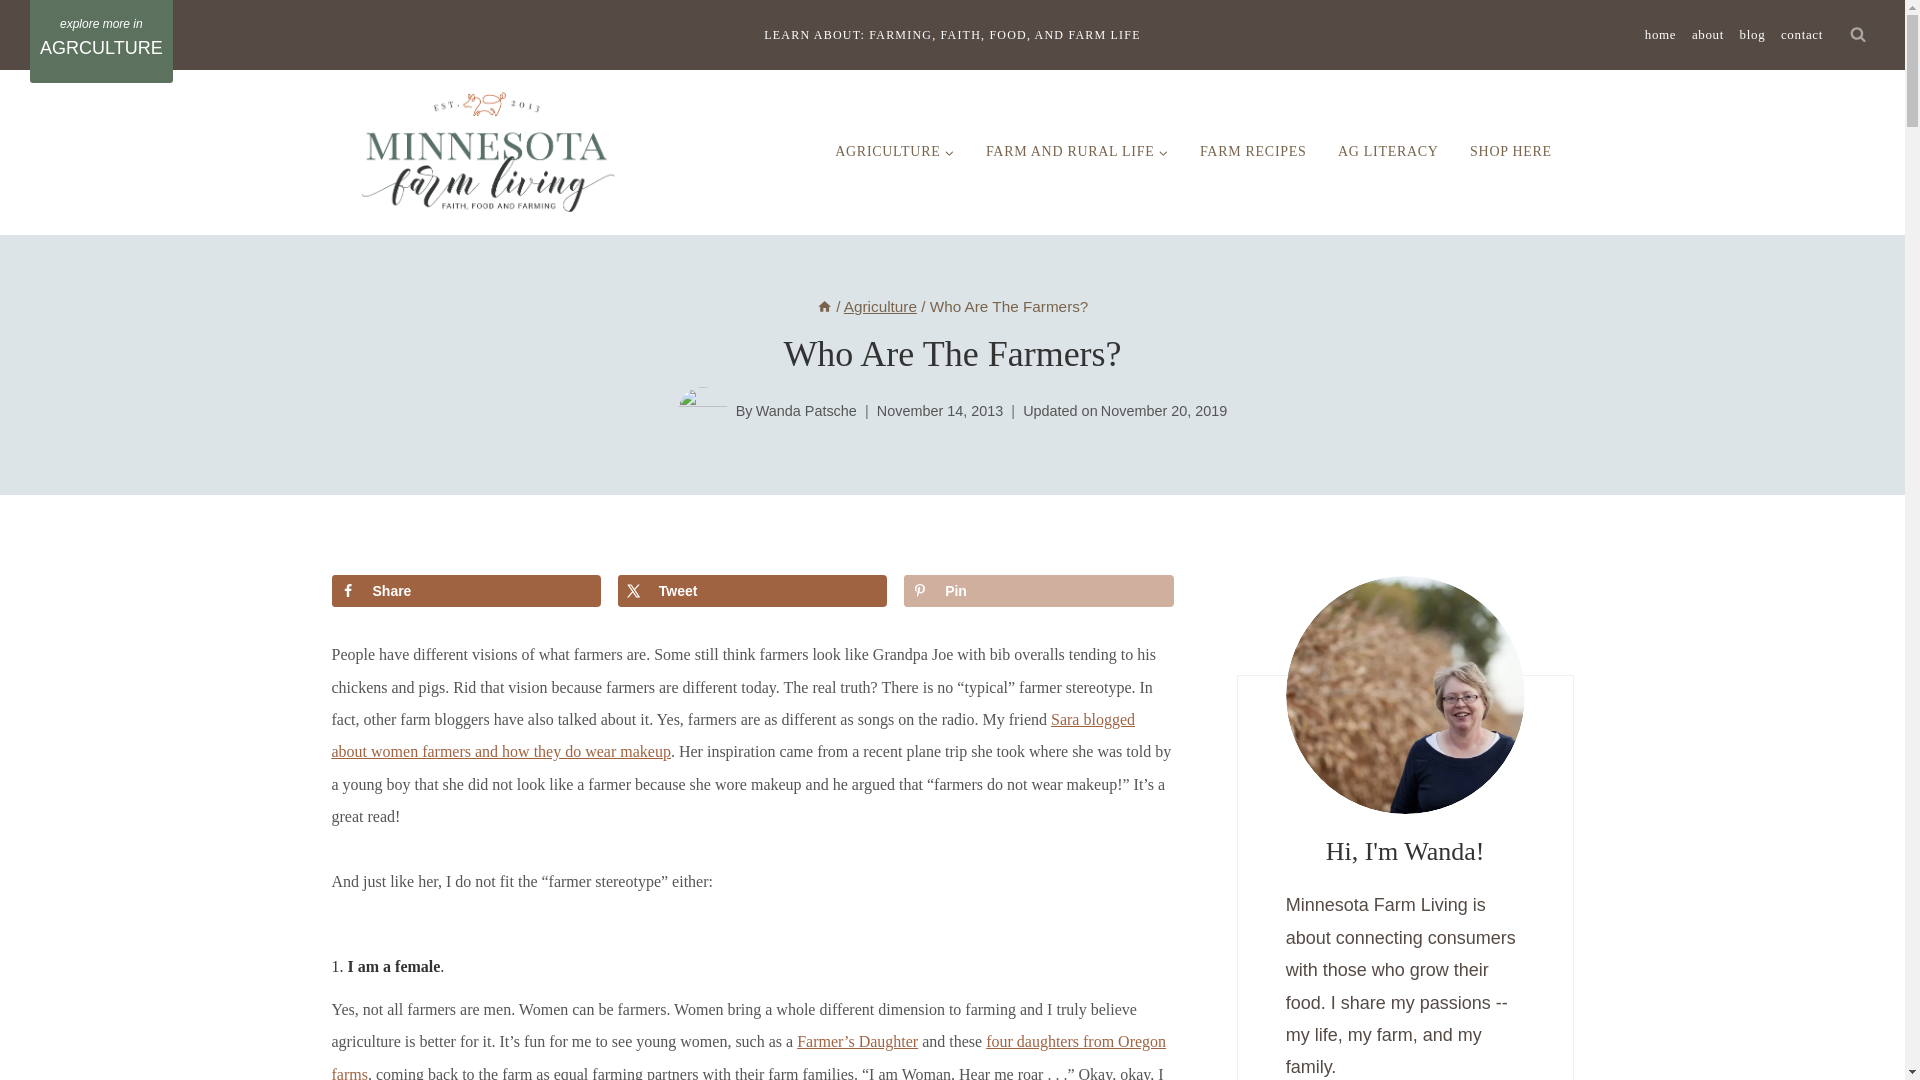 The height and width of the screenshot is (1080, 1920). What do you see at coordinates (733, 735) in the screenshot?
I see `Women Farmers, Yes we Wear Makeup` at bounding box center [733, 735].